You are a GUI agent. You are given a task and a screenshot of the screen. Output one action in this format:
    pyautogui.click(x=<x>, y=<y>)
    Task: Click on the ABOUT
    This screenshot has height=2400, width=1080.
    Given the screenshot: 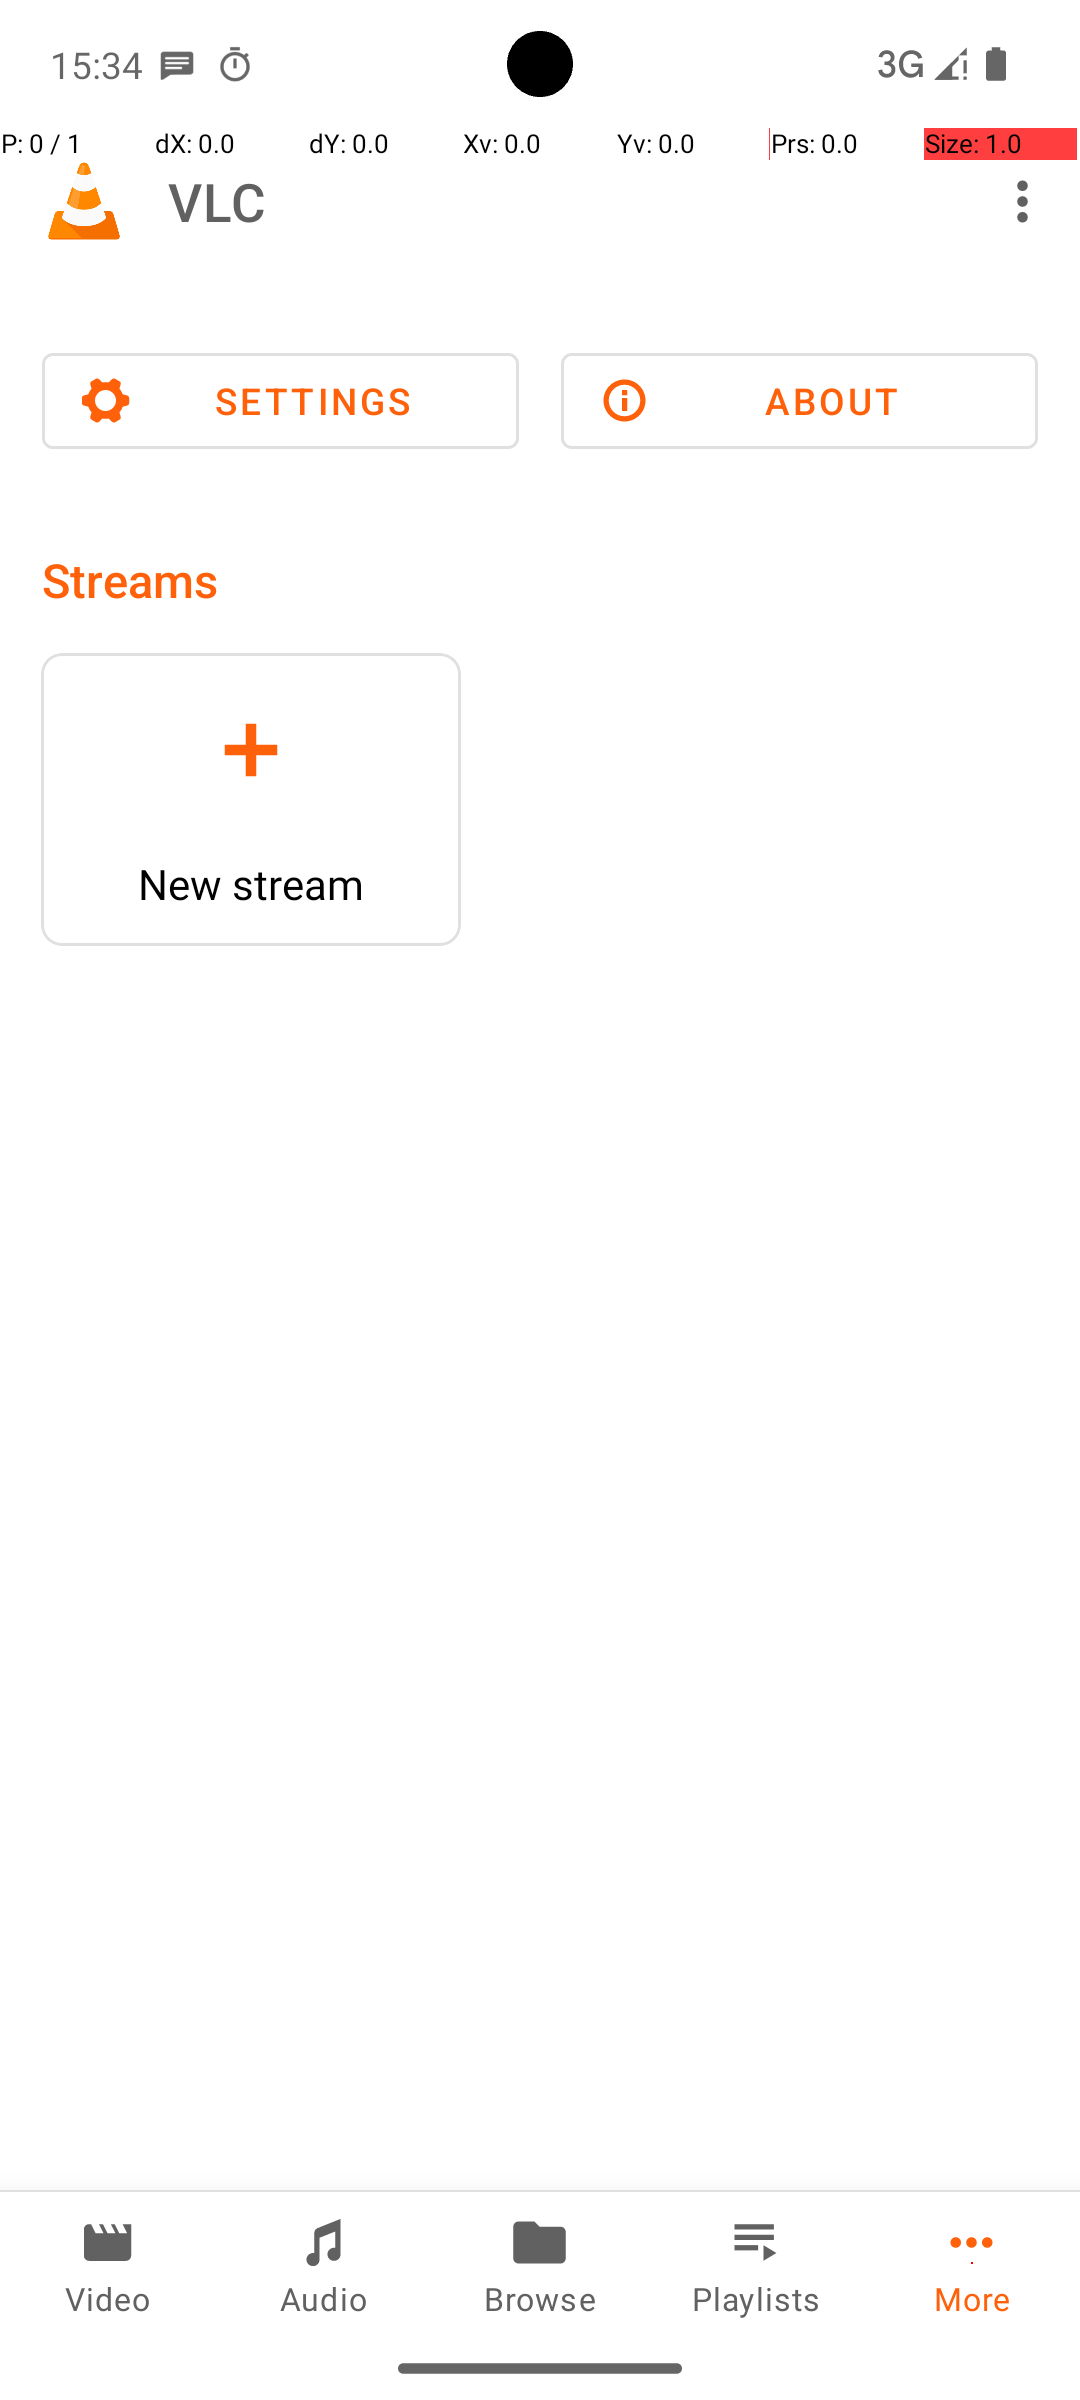 What is the action you would take?
    pyautogui.click(x=800, y=401)
    